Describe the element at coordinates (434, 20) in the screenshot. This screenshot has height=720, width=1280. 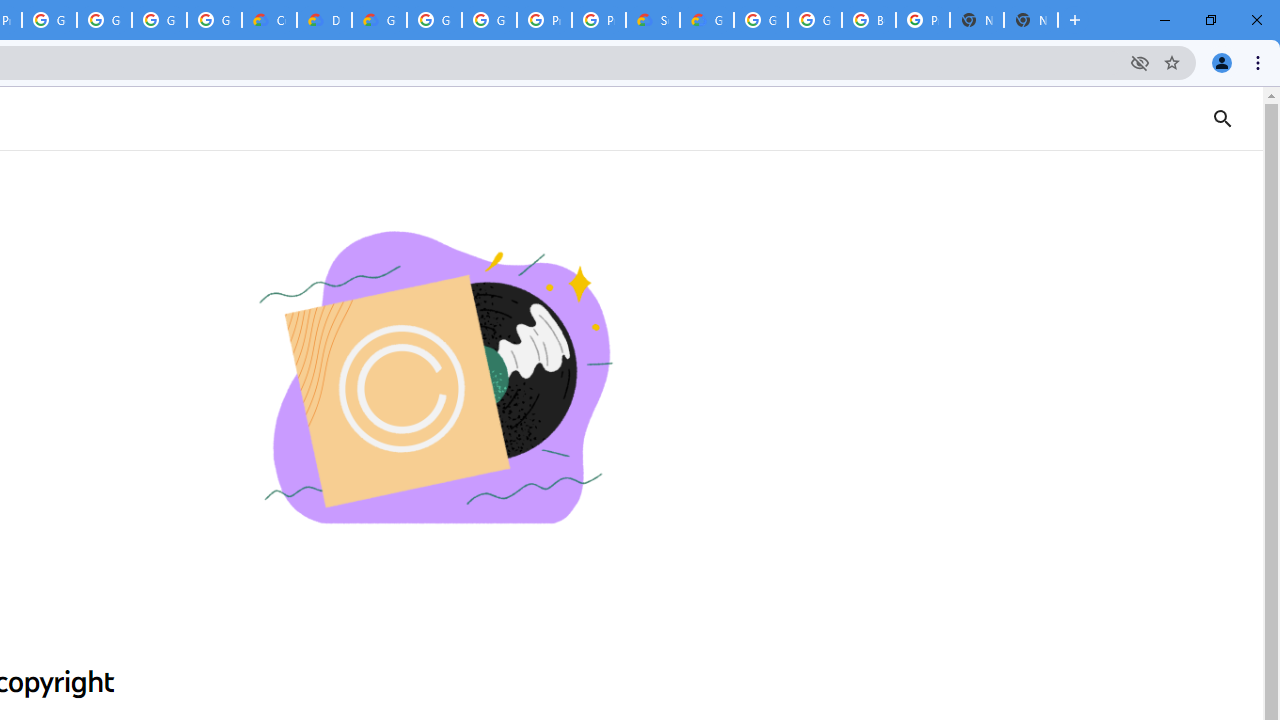
I see `Google Cloud Platform` at that location.